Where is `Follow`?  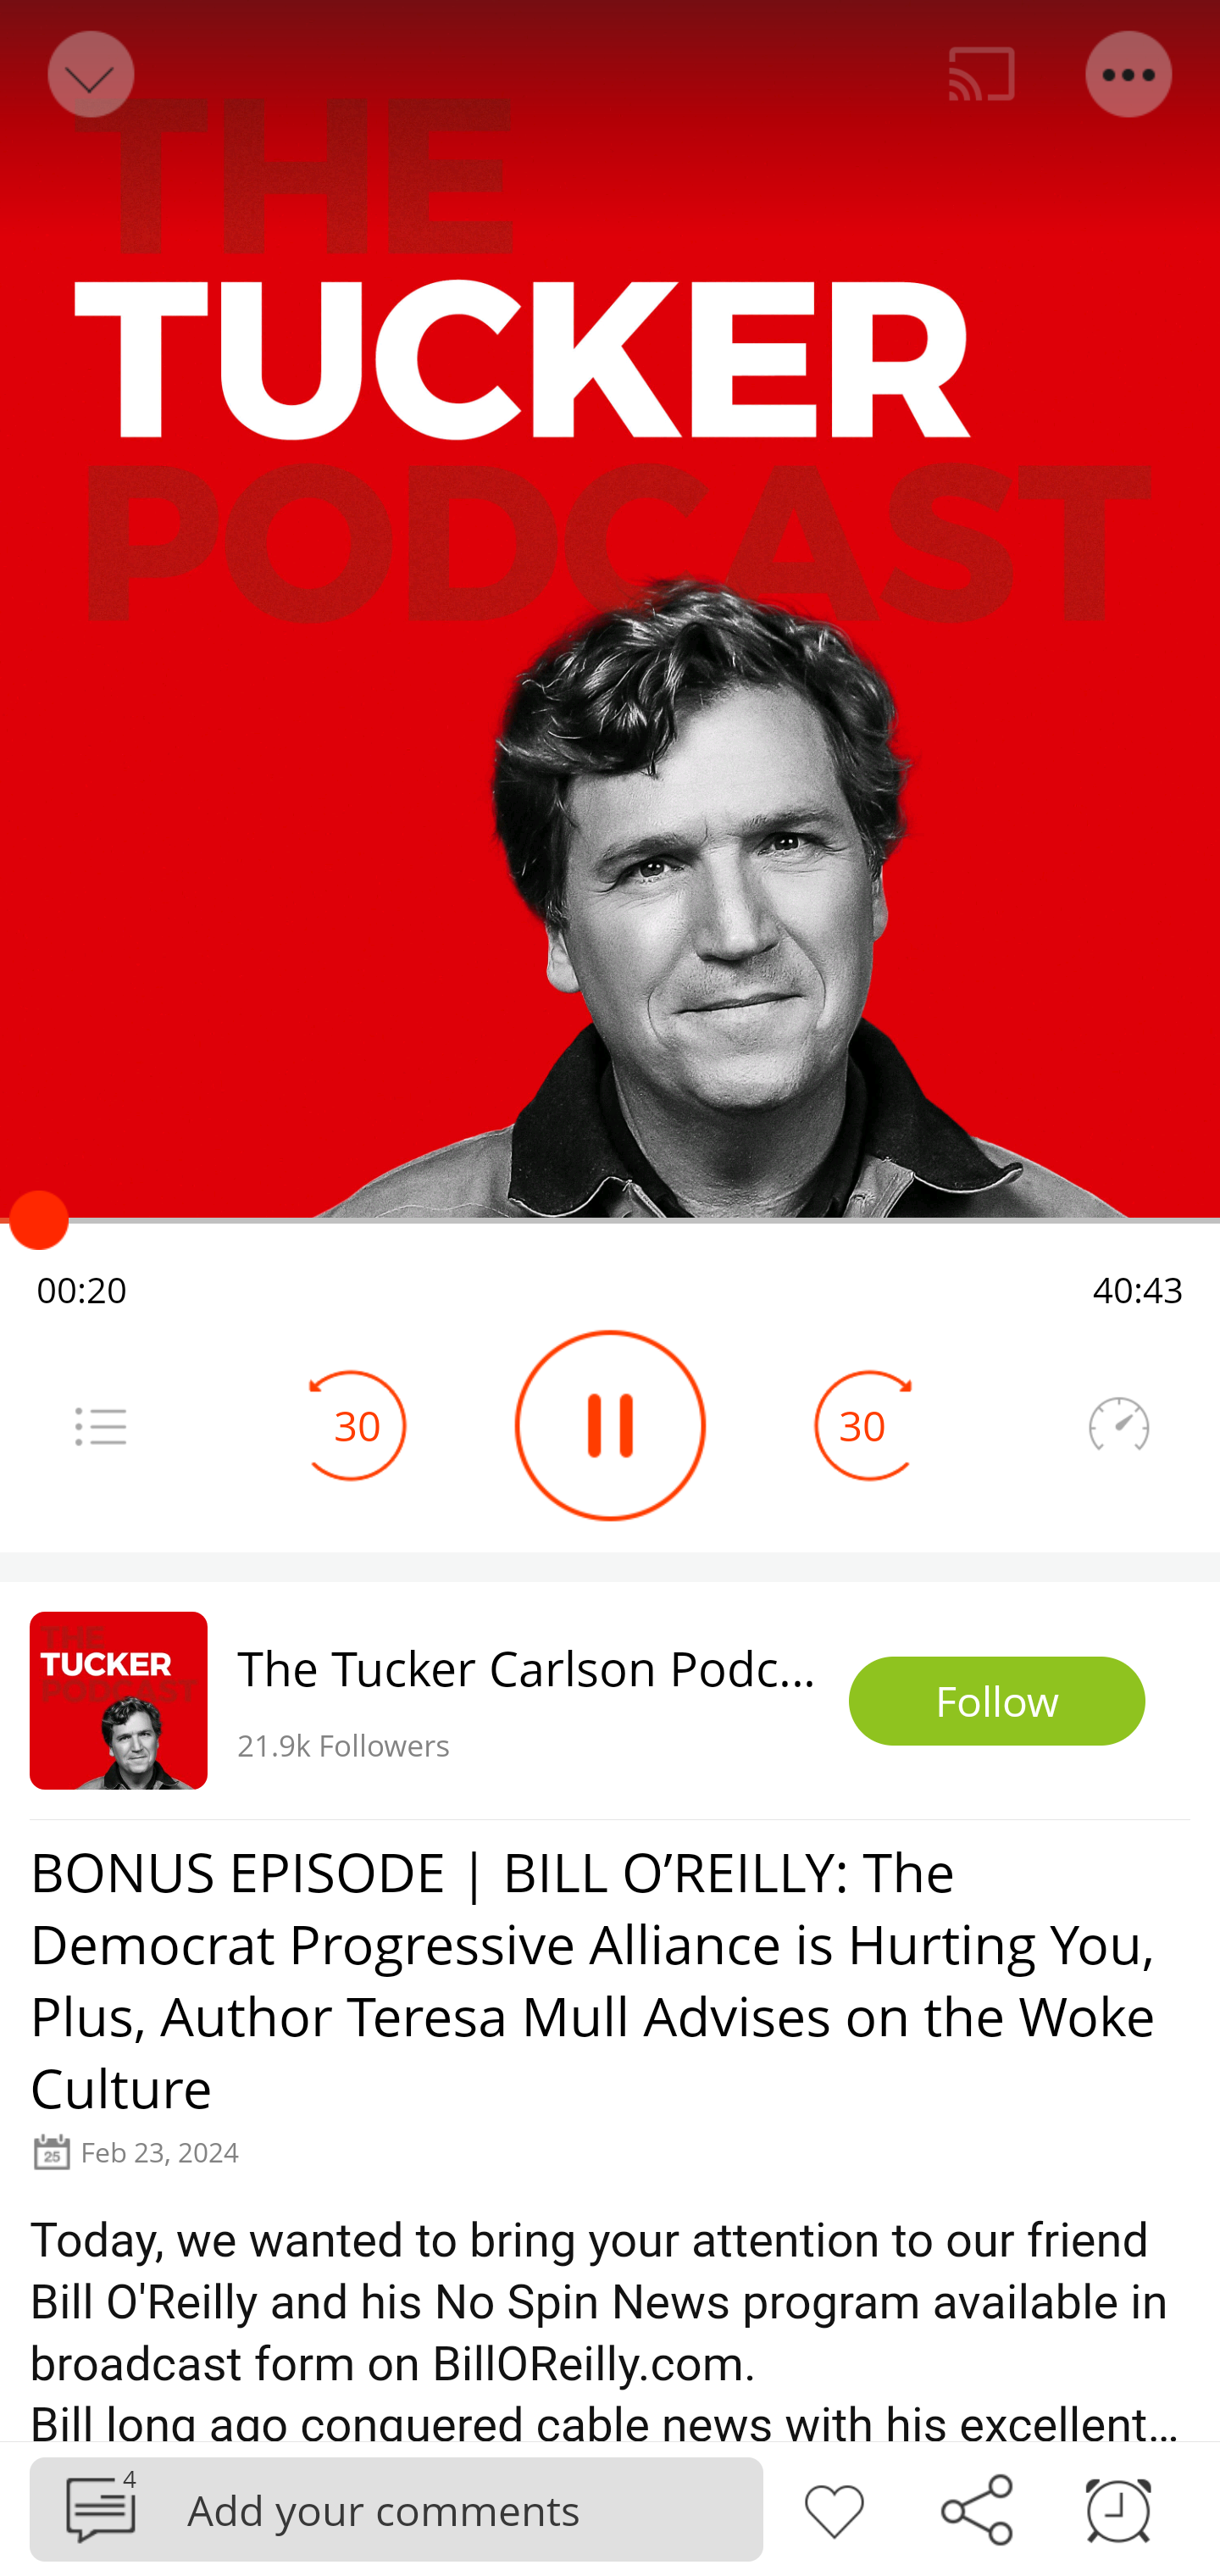
Follow is located at coordinates (997, 1702).